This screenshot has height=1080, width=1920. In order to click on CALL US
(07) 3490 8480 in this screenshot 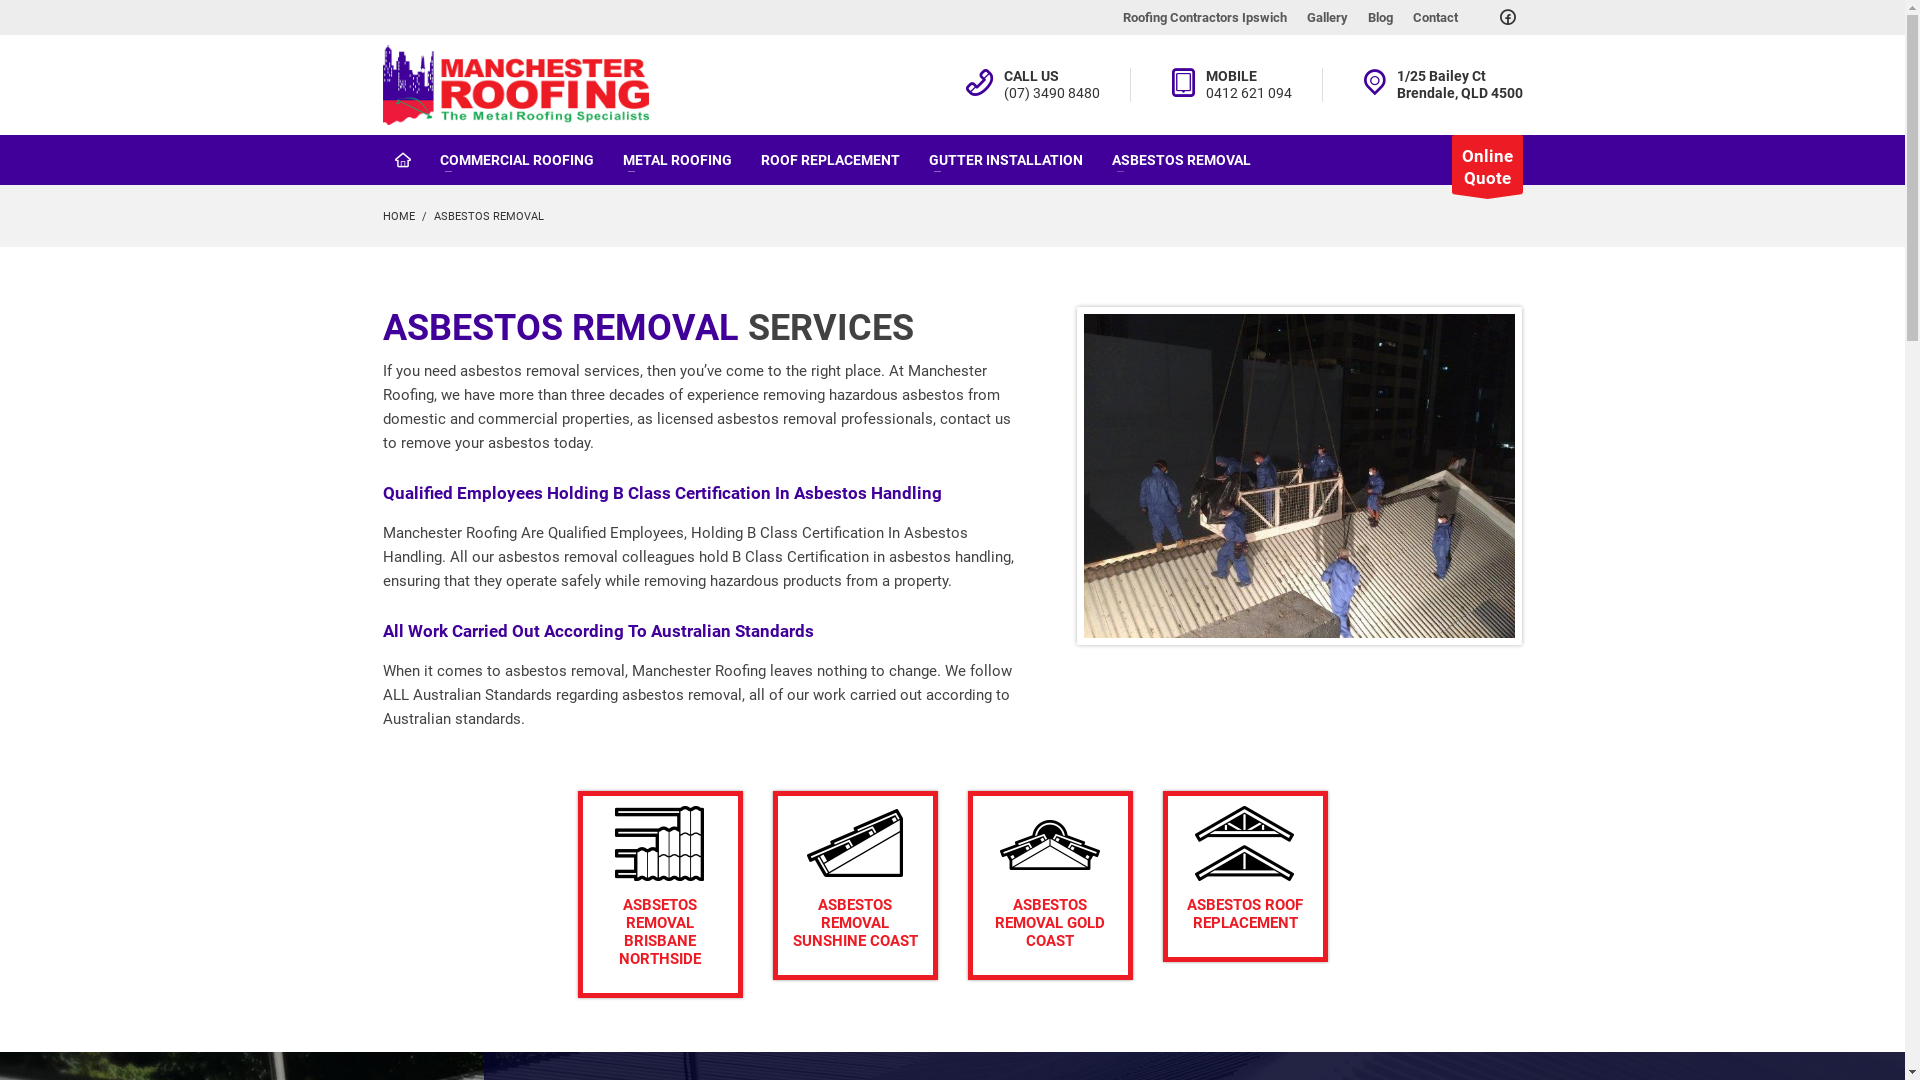, I will do `click(1052, 84)`.